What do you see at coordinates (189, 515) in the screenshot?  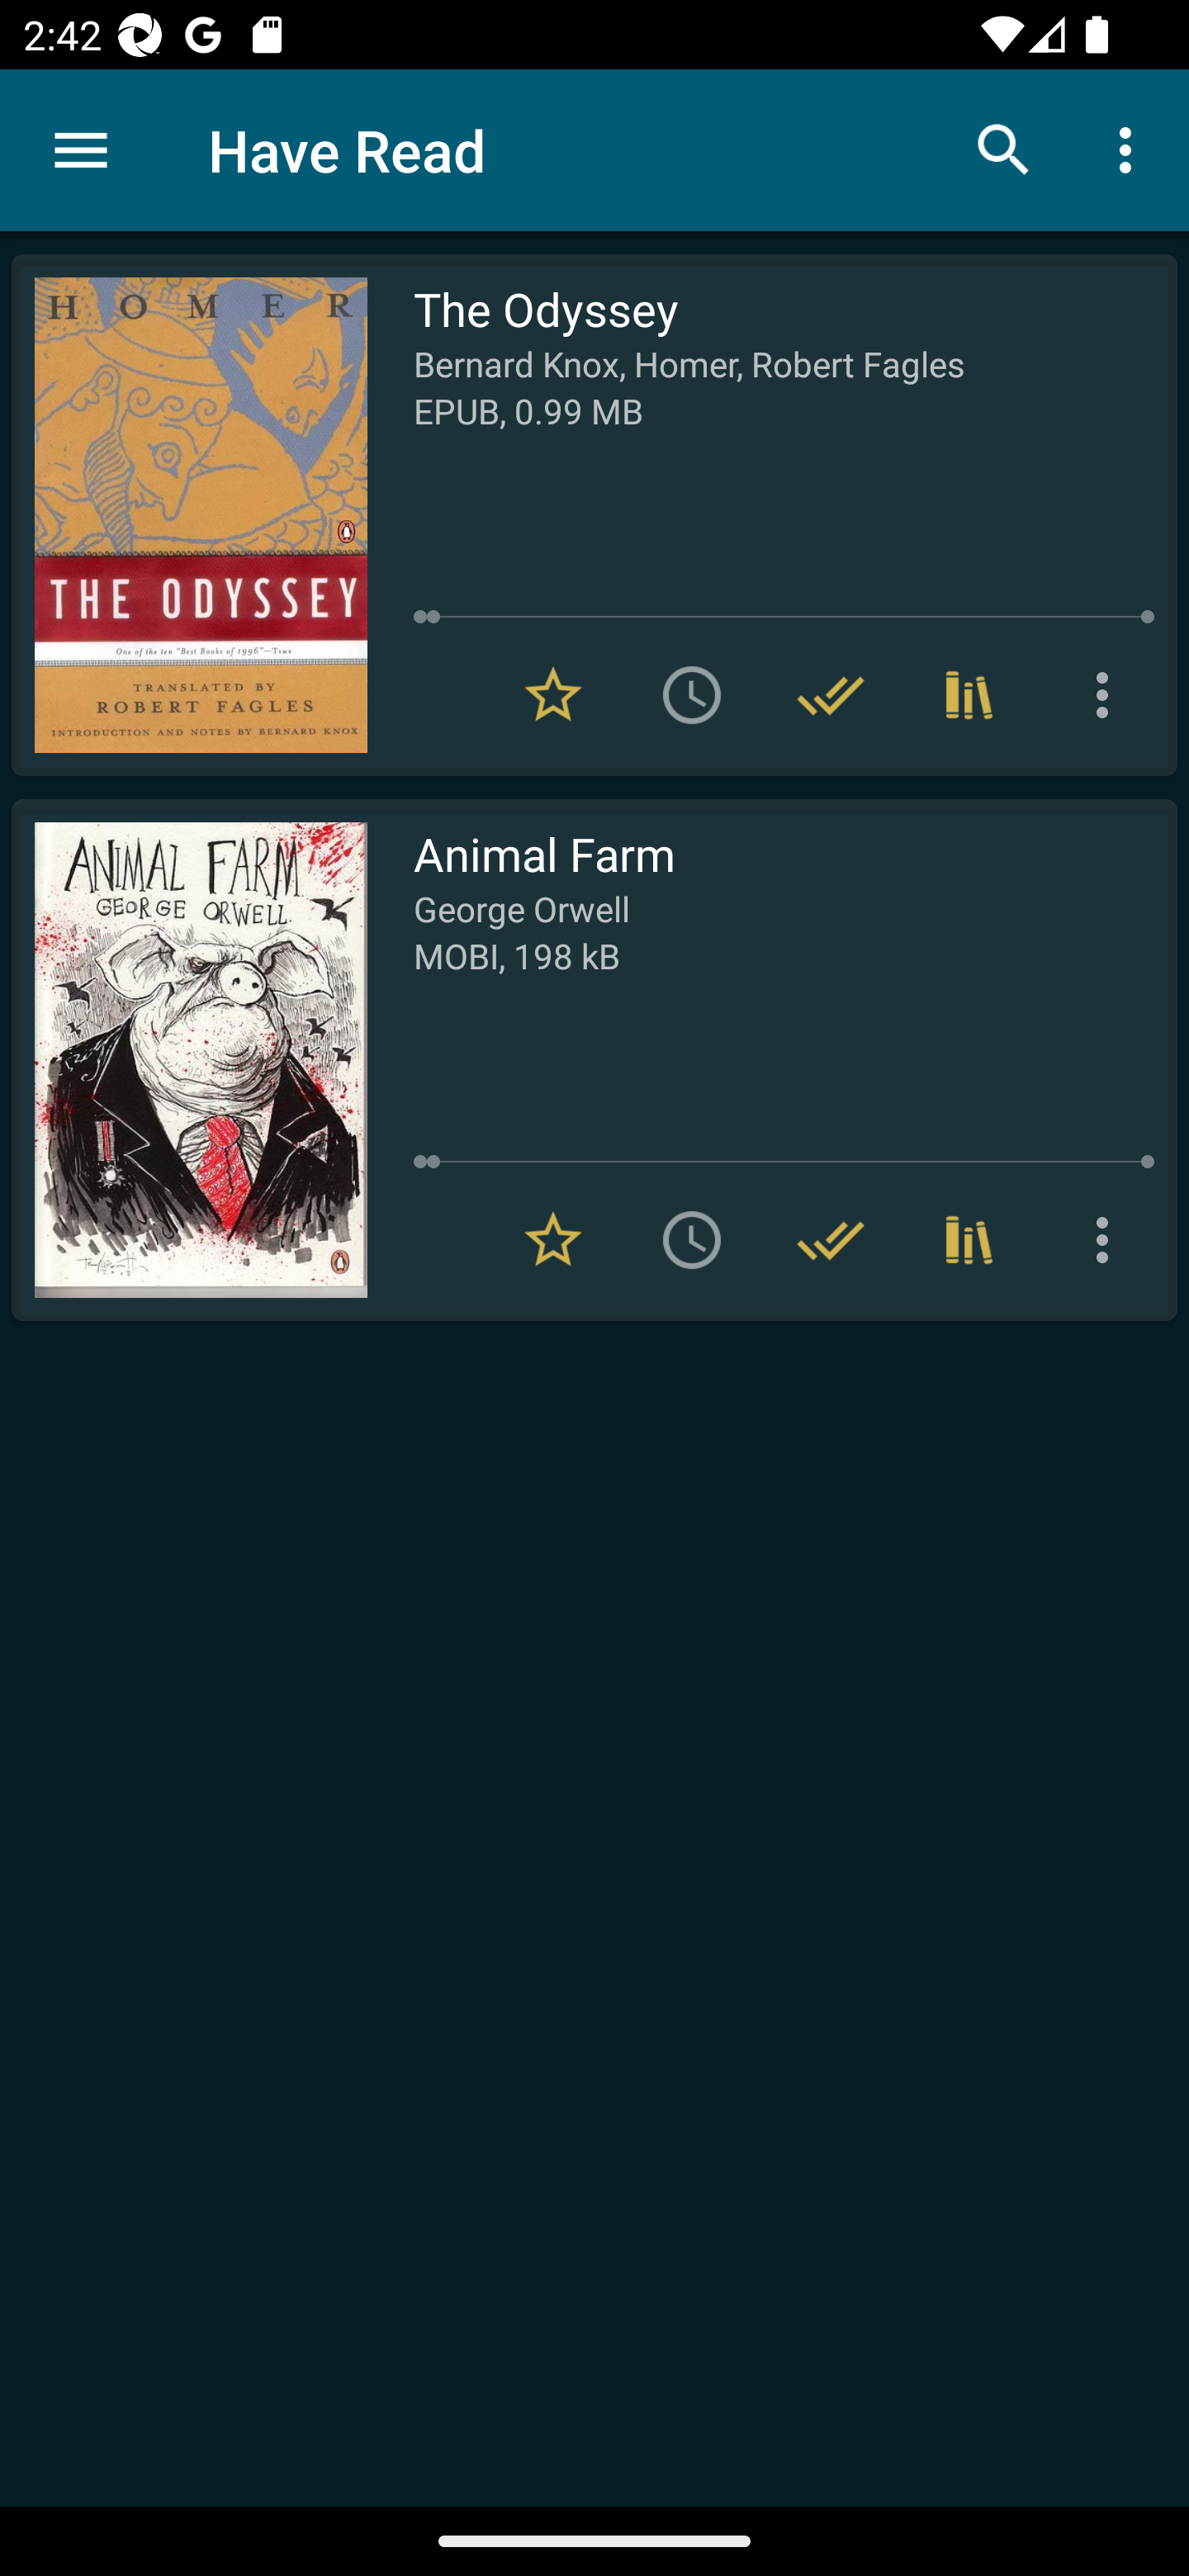 I see `Read The Odyssey` at bounding box center [189, 515].